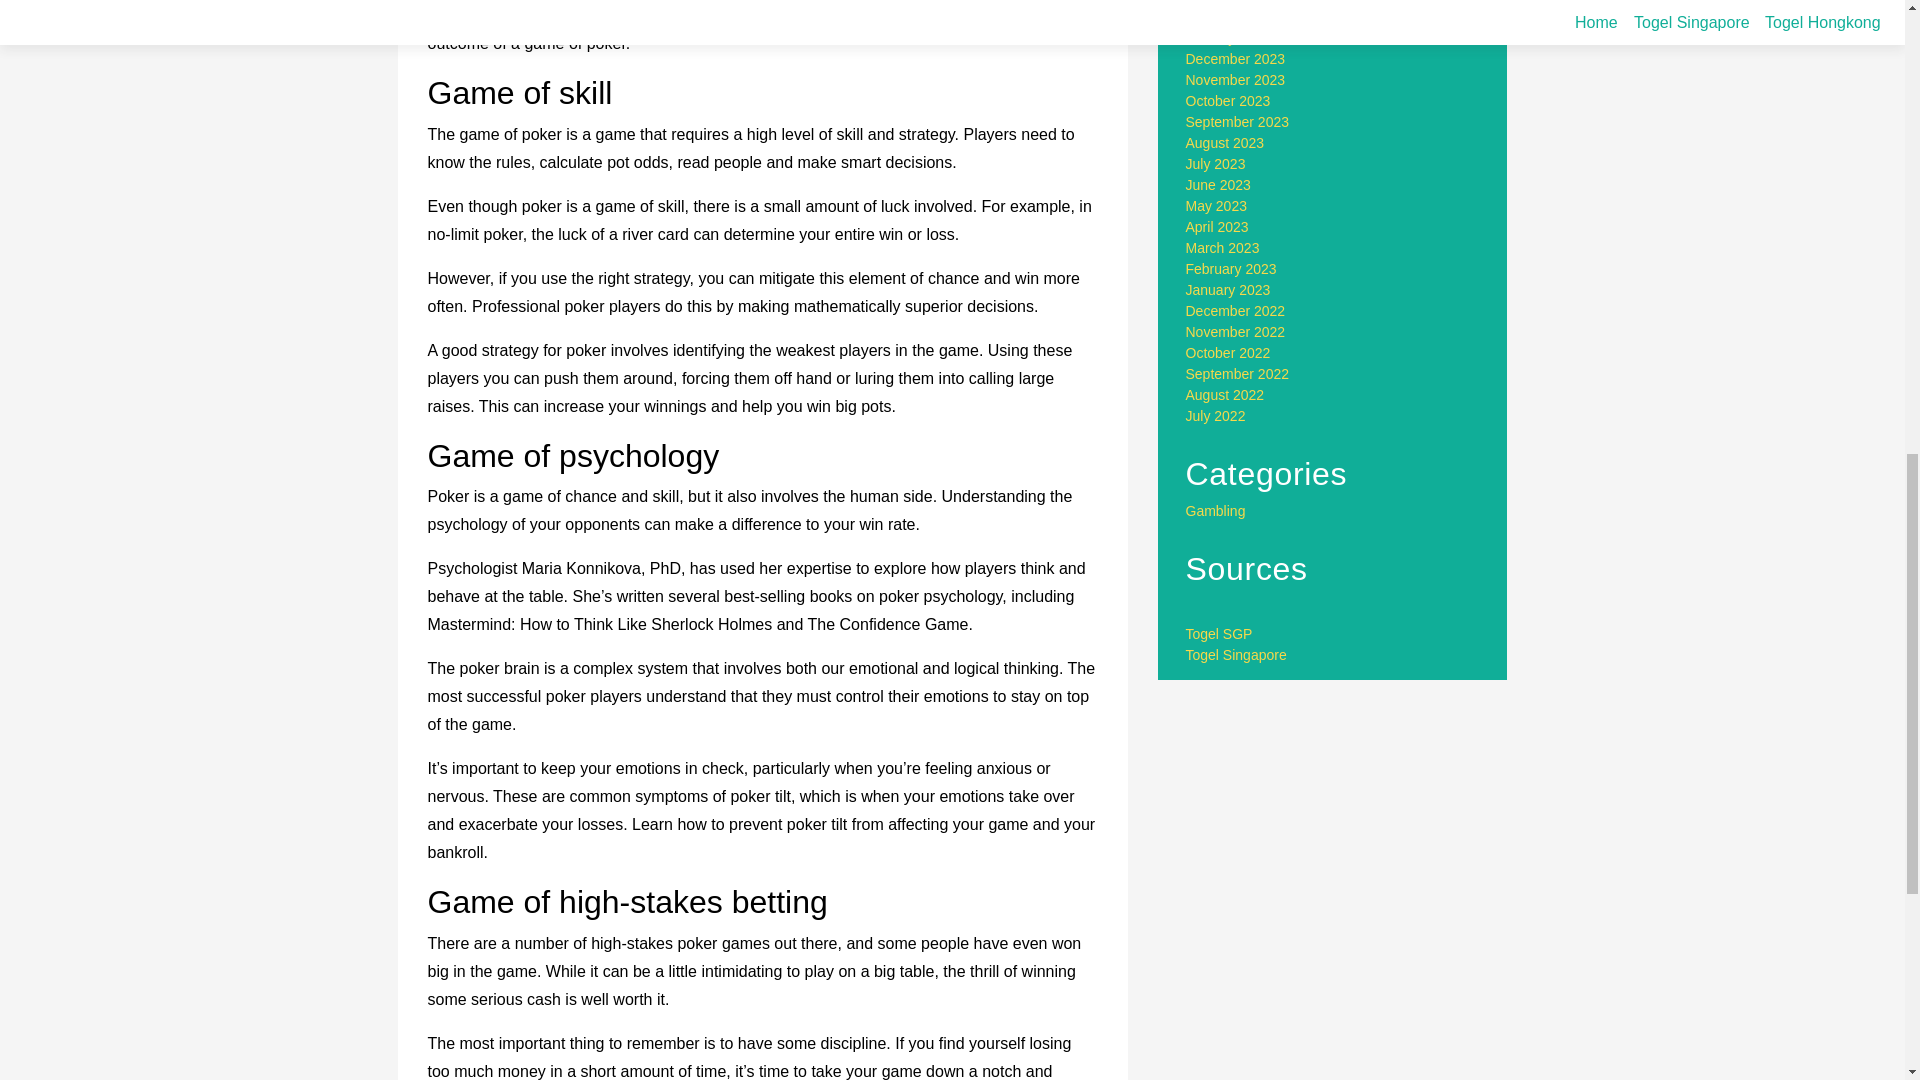 This screenshot has height=1080, width=1920. What do you see at coordinates (1216, 205) in the screenshot?
I see `May 2023` at bounding box center [1216, 205].